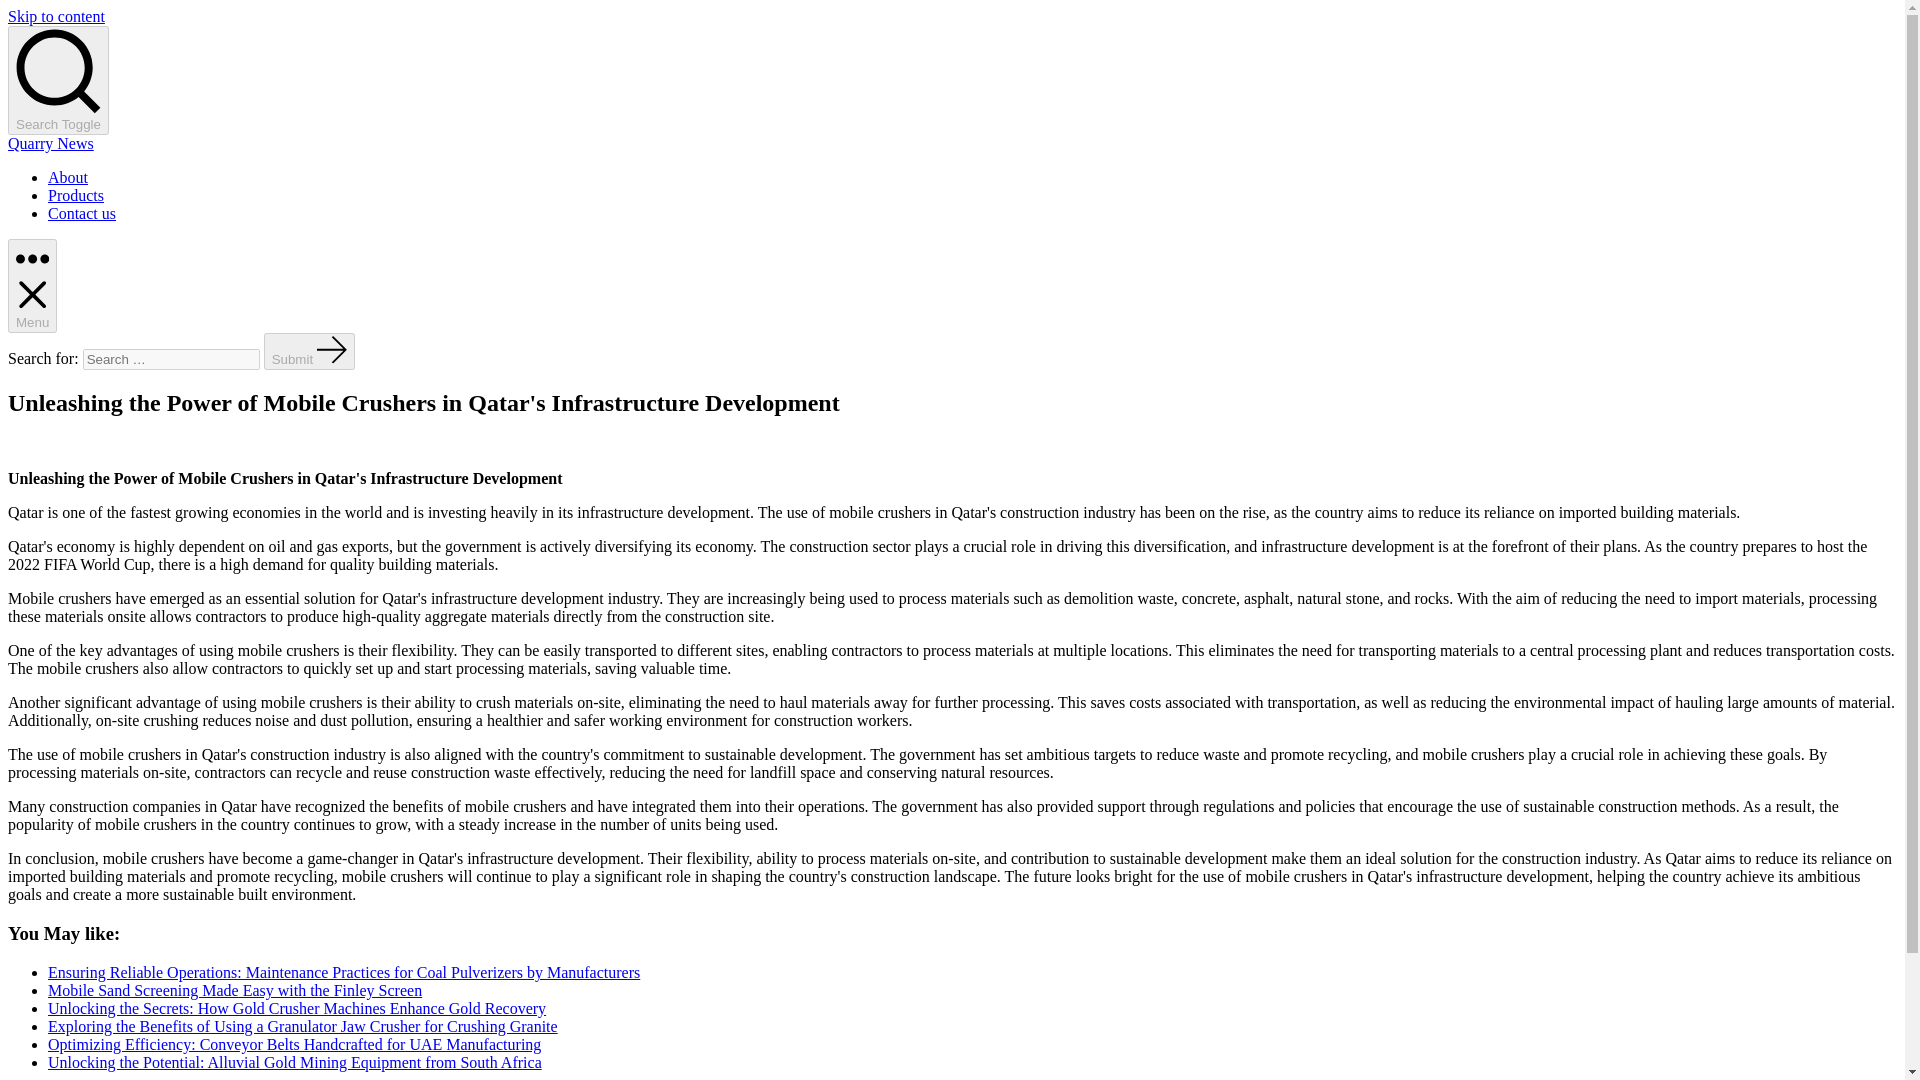 The height and width of the screenshot is (1080, 1920). I want to click on Mobile Sand Screening Made Easy with the Finley Screen, so click(235, 990).